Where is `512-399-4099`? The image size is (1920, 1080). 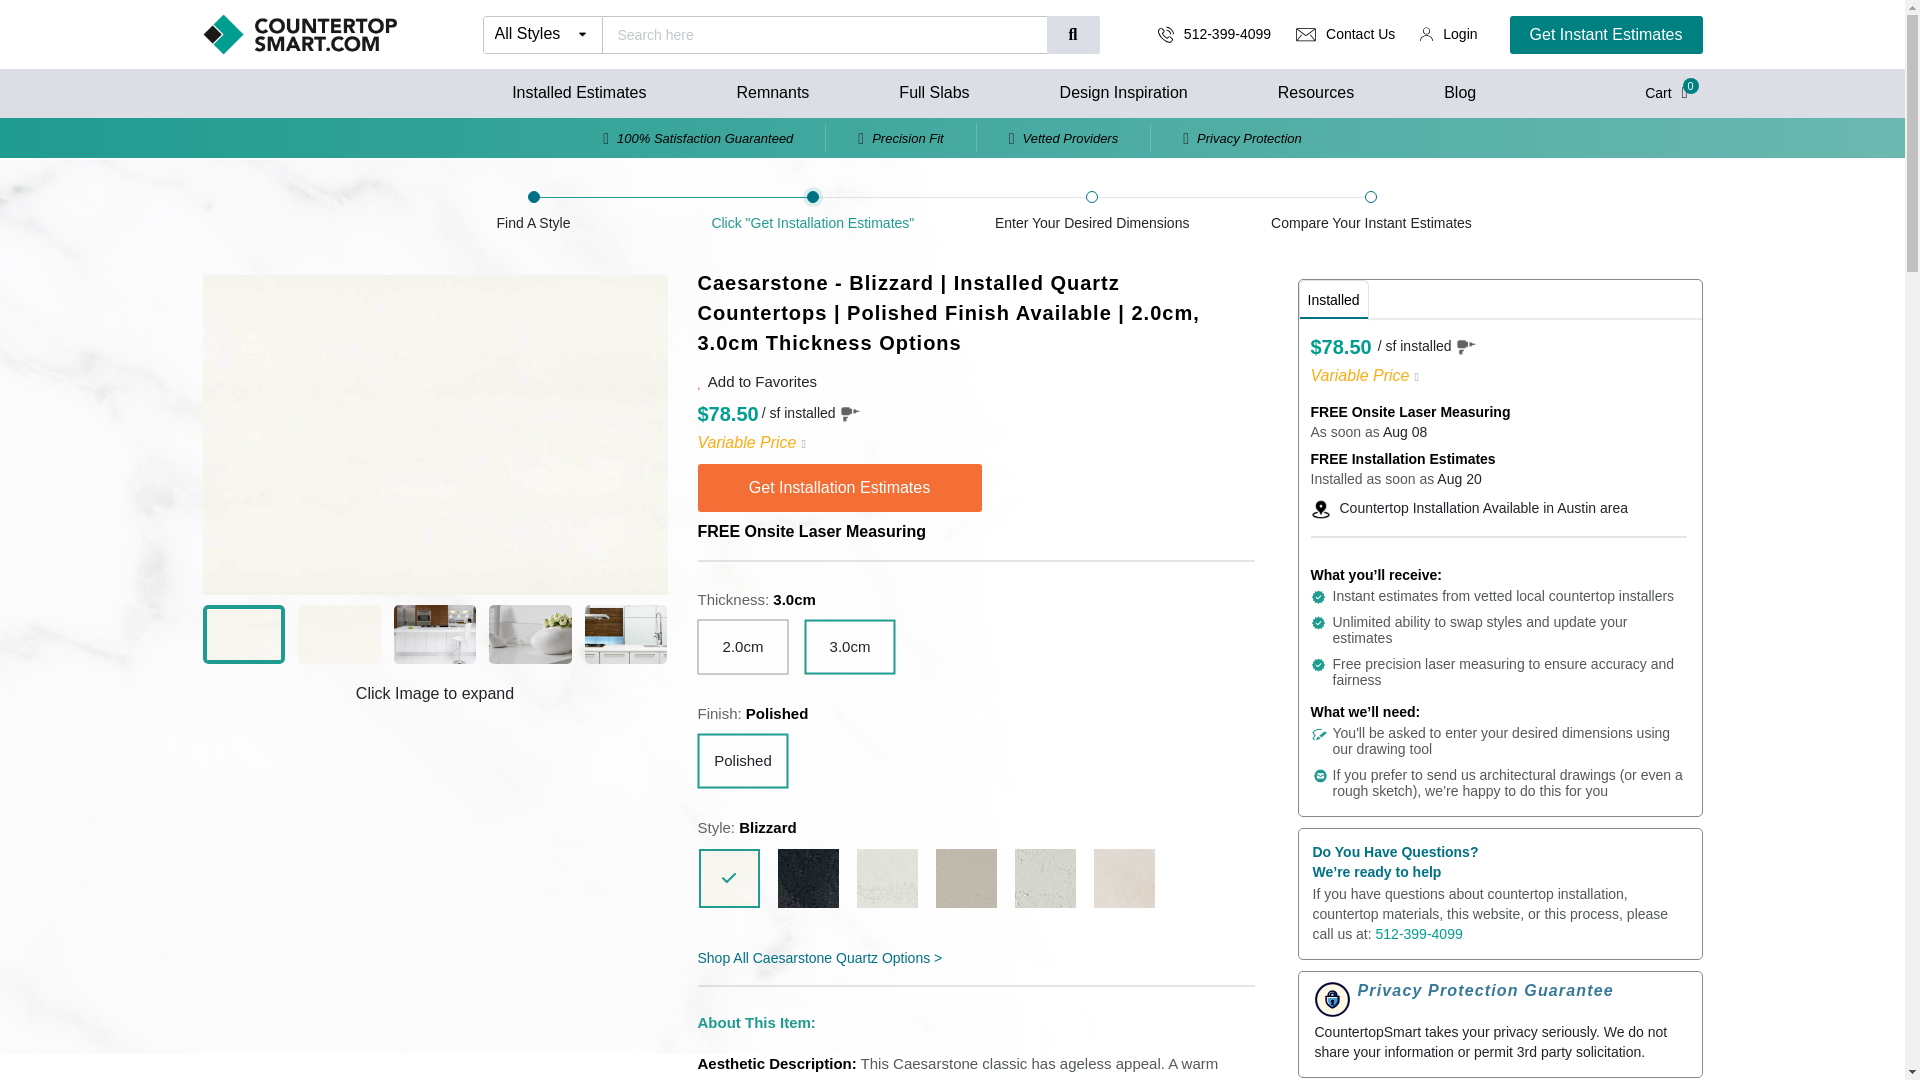 512-399-4099 is located at coordinates (1228, 34).